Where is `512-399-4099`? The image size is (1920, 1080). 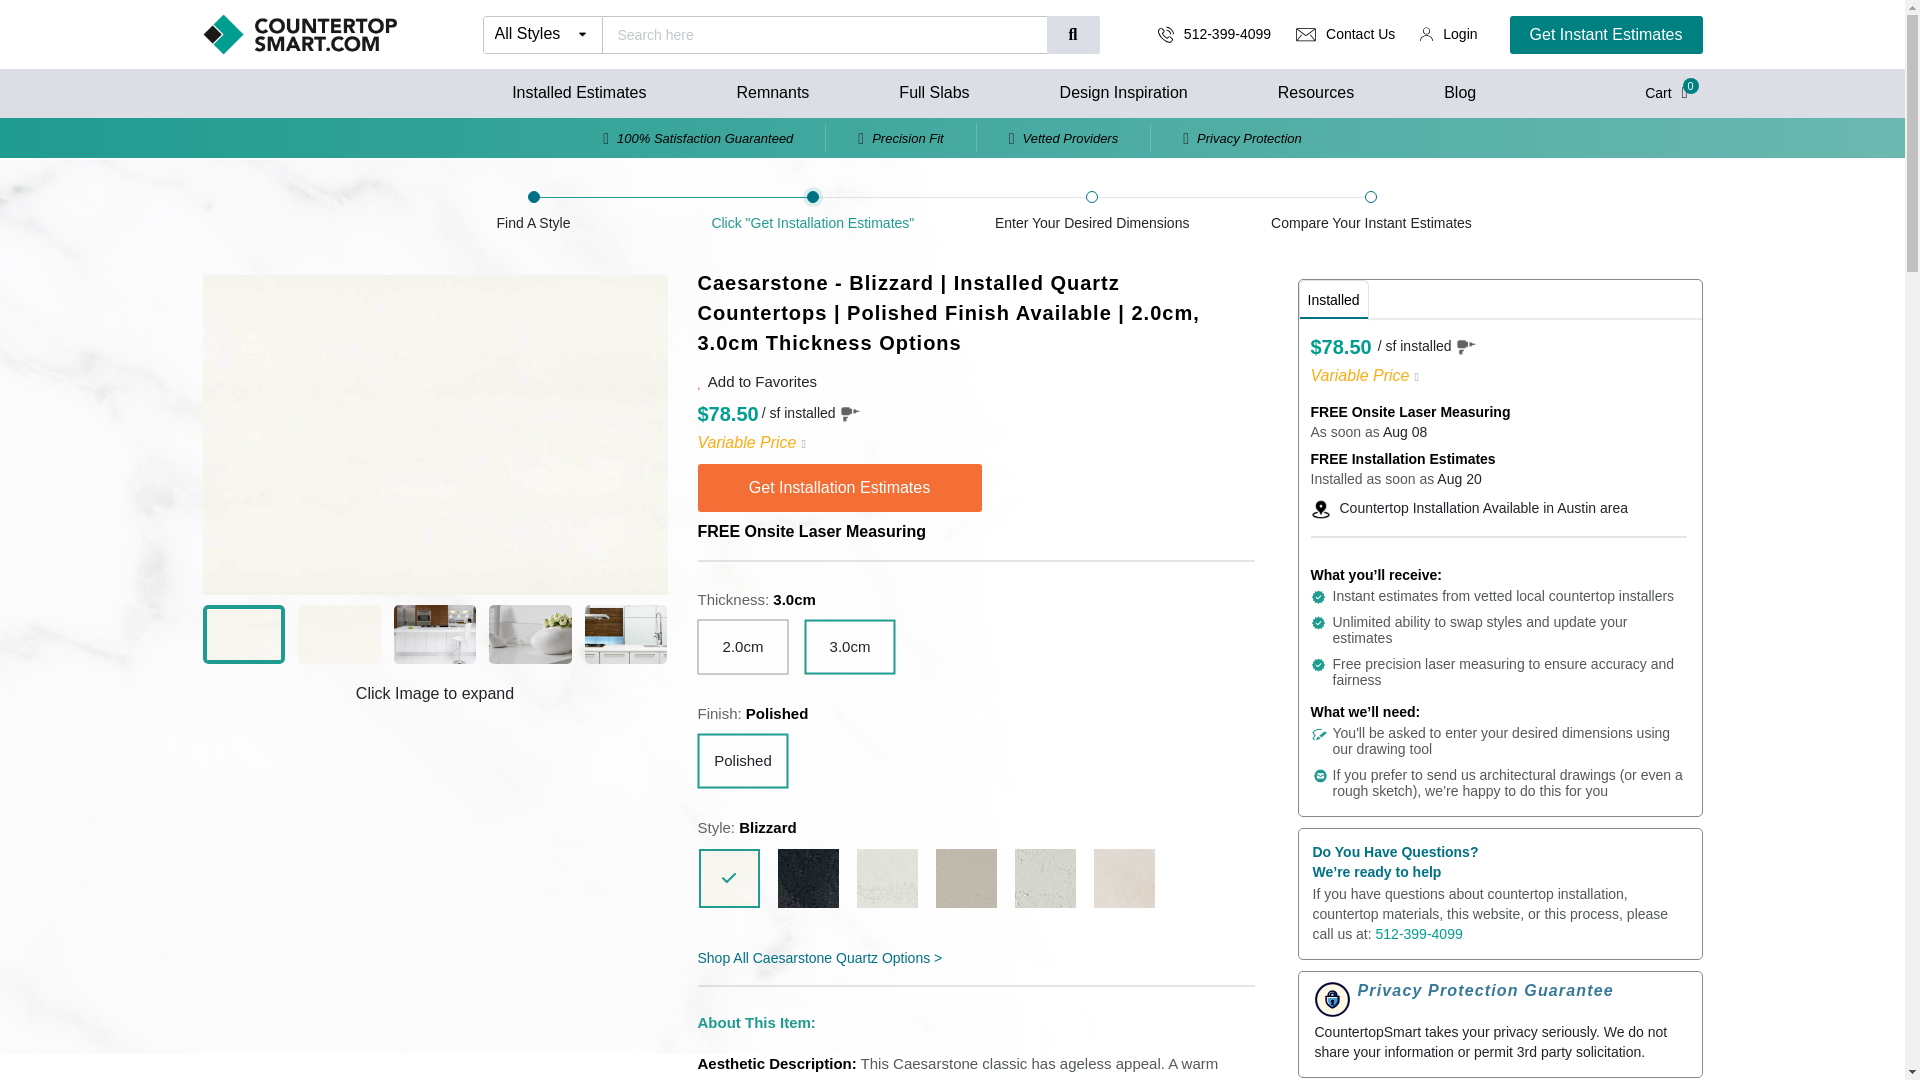 512-399-4099 is located at coordinates (1228, 34).